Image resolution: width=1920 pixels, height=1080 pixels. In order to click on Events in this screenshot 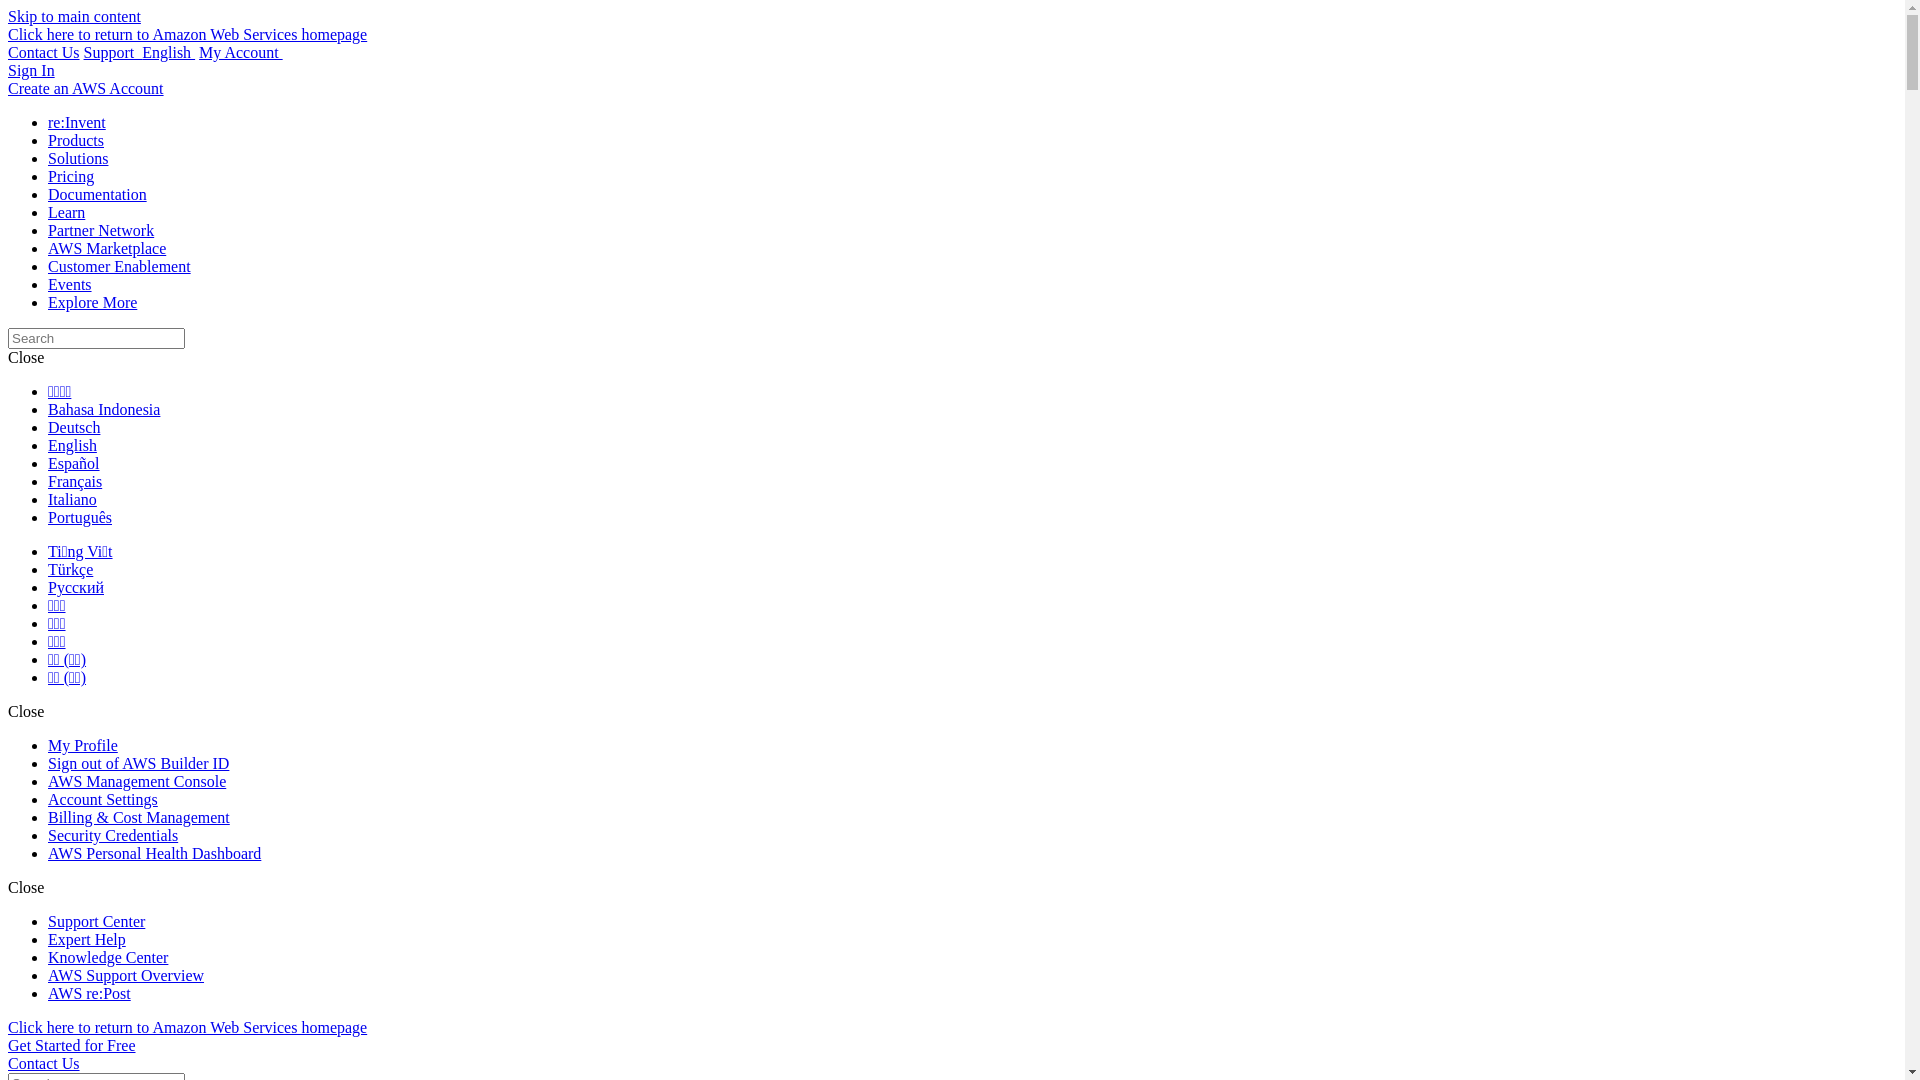, I will do `click(70, 284)`.